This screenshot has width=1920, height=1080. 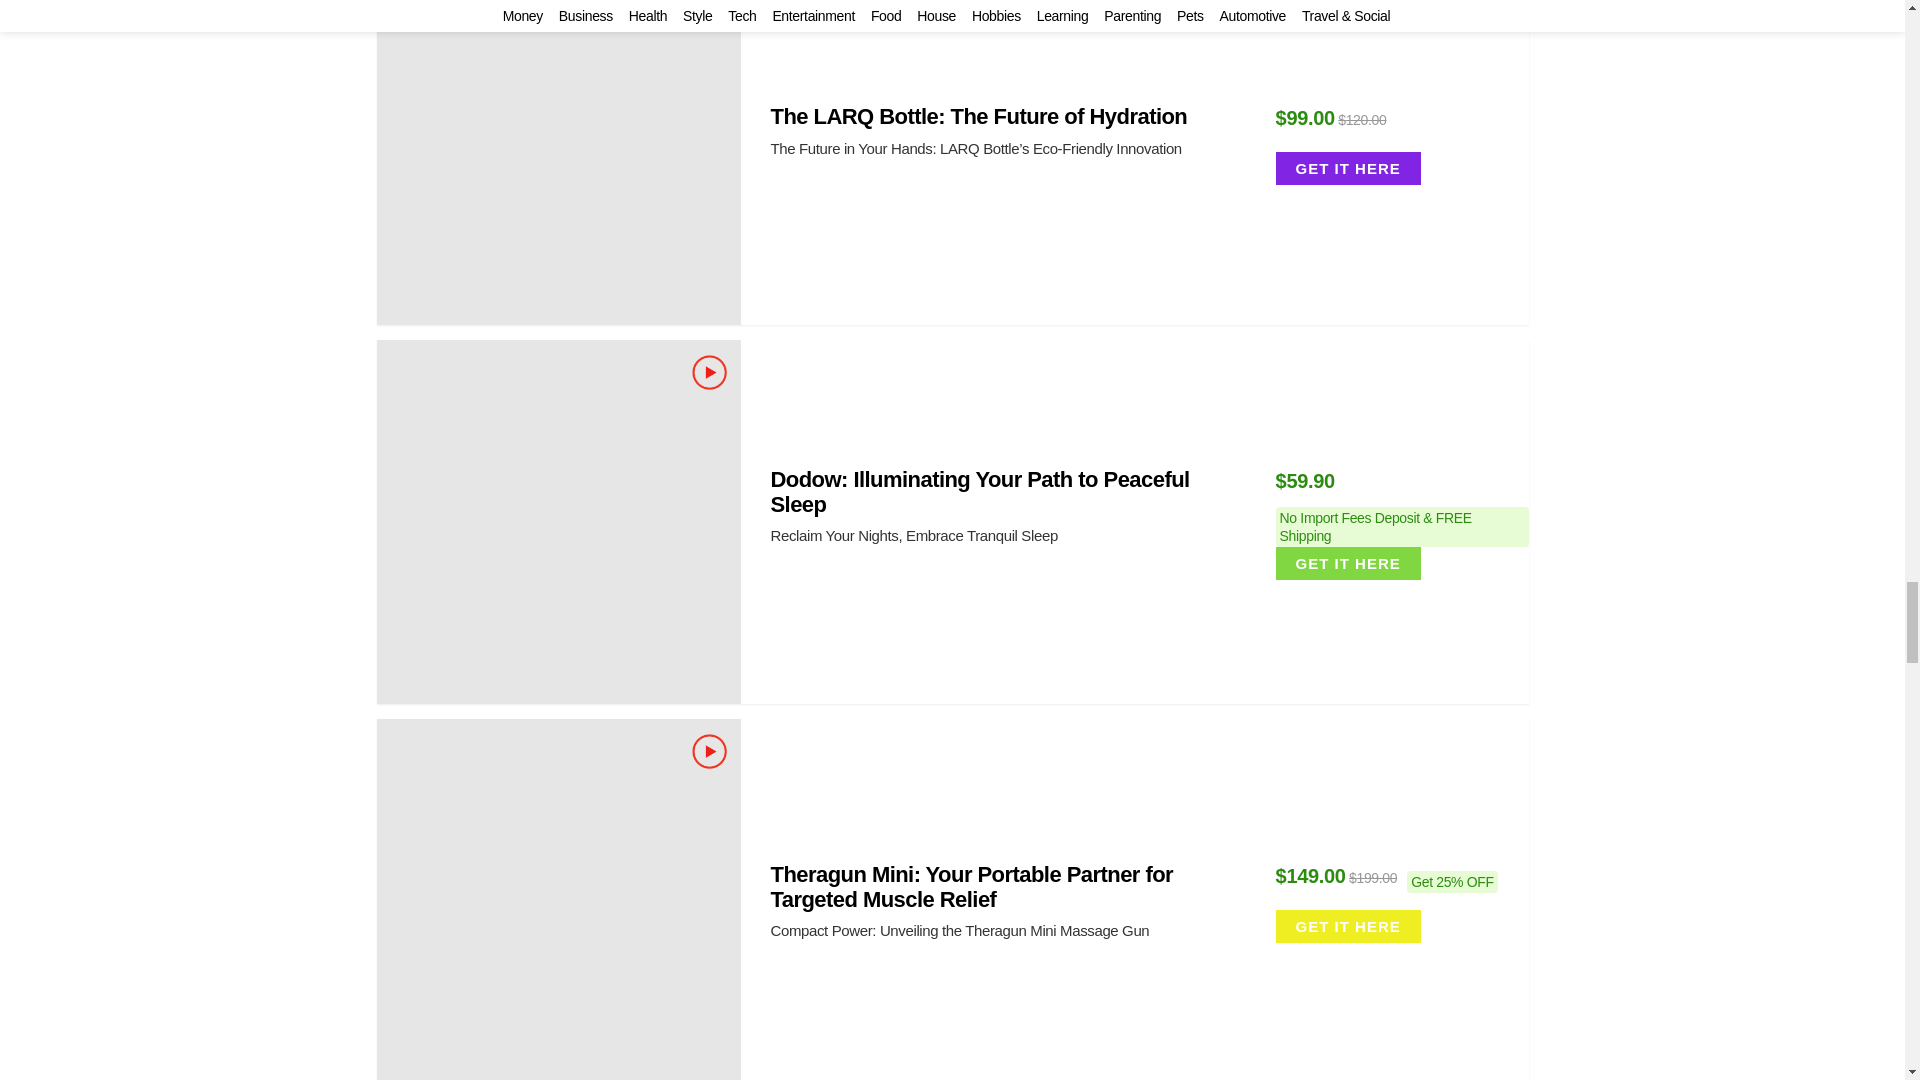 I want to click on Dodow: Illuminating Your Path to Peaceful Sleep, so click(x=558, y=522).